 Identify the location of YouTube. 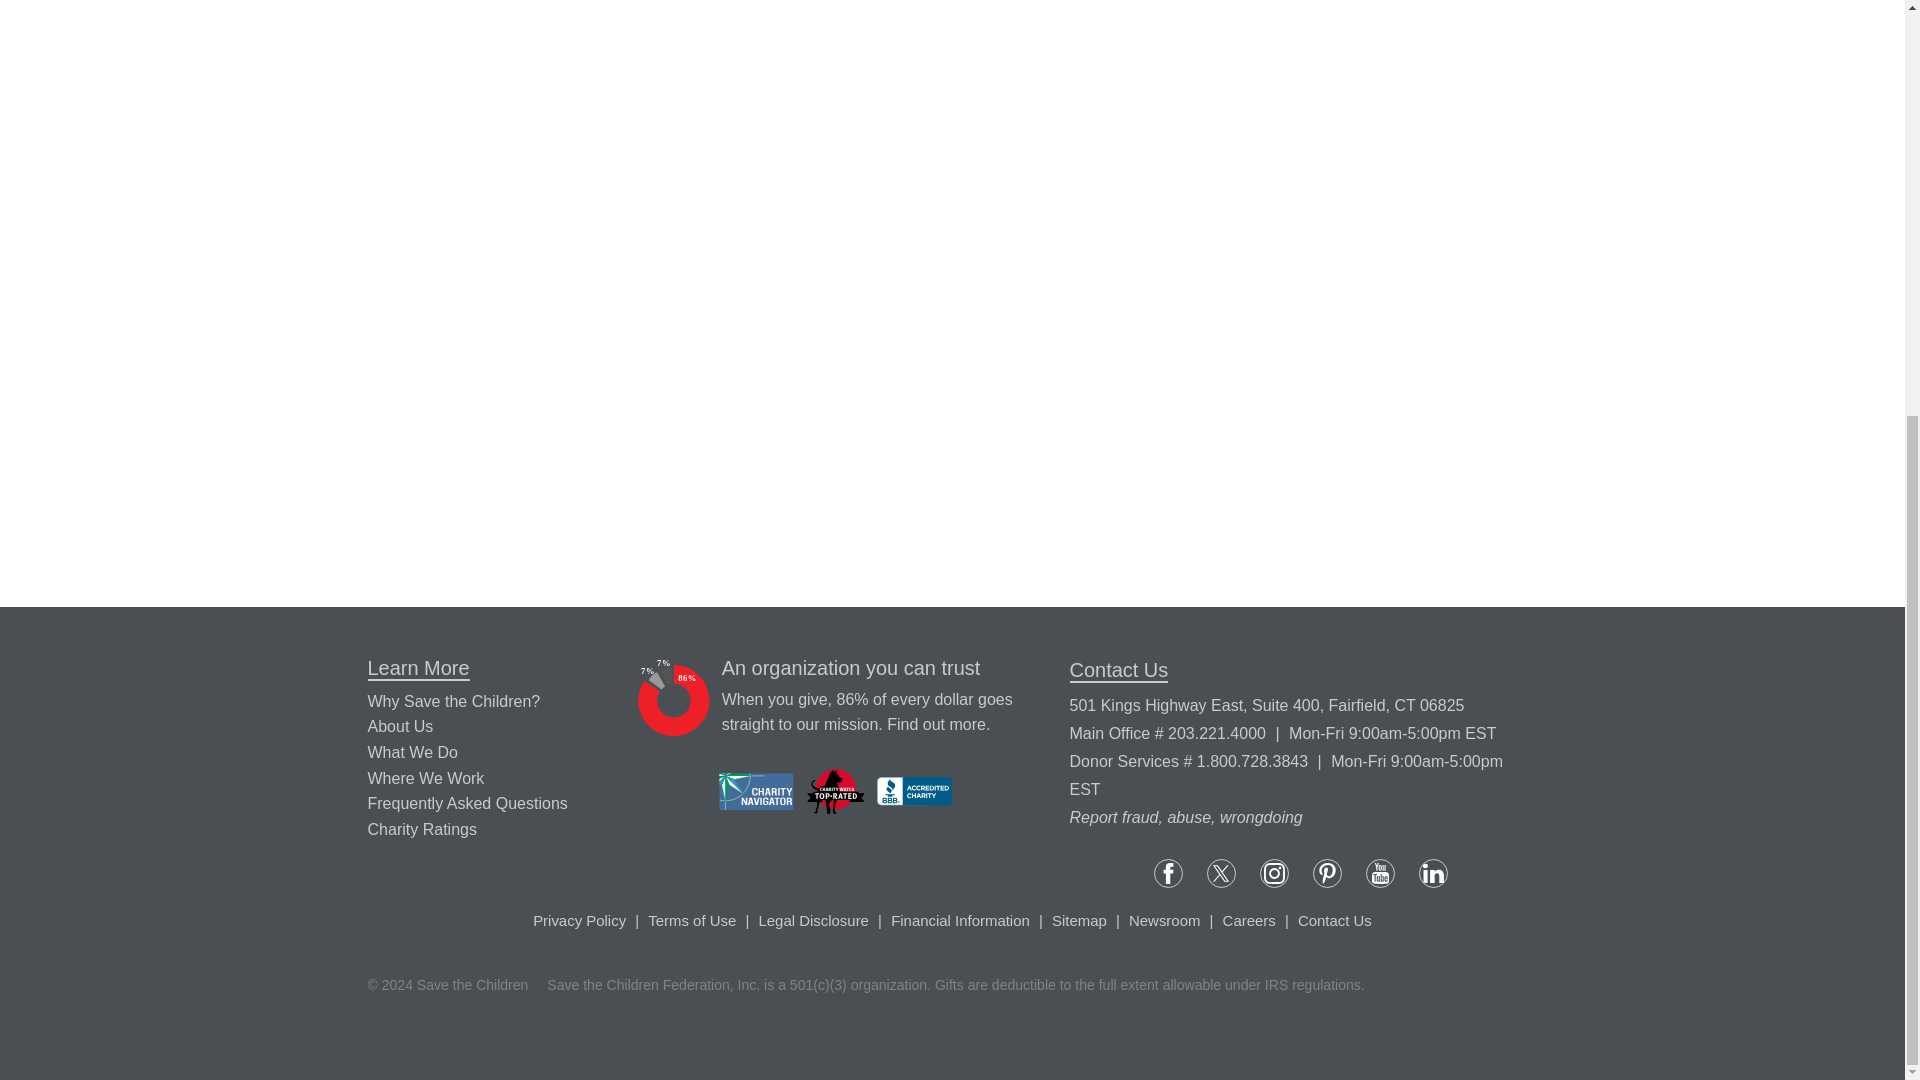
(1380, 872).